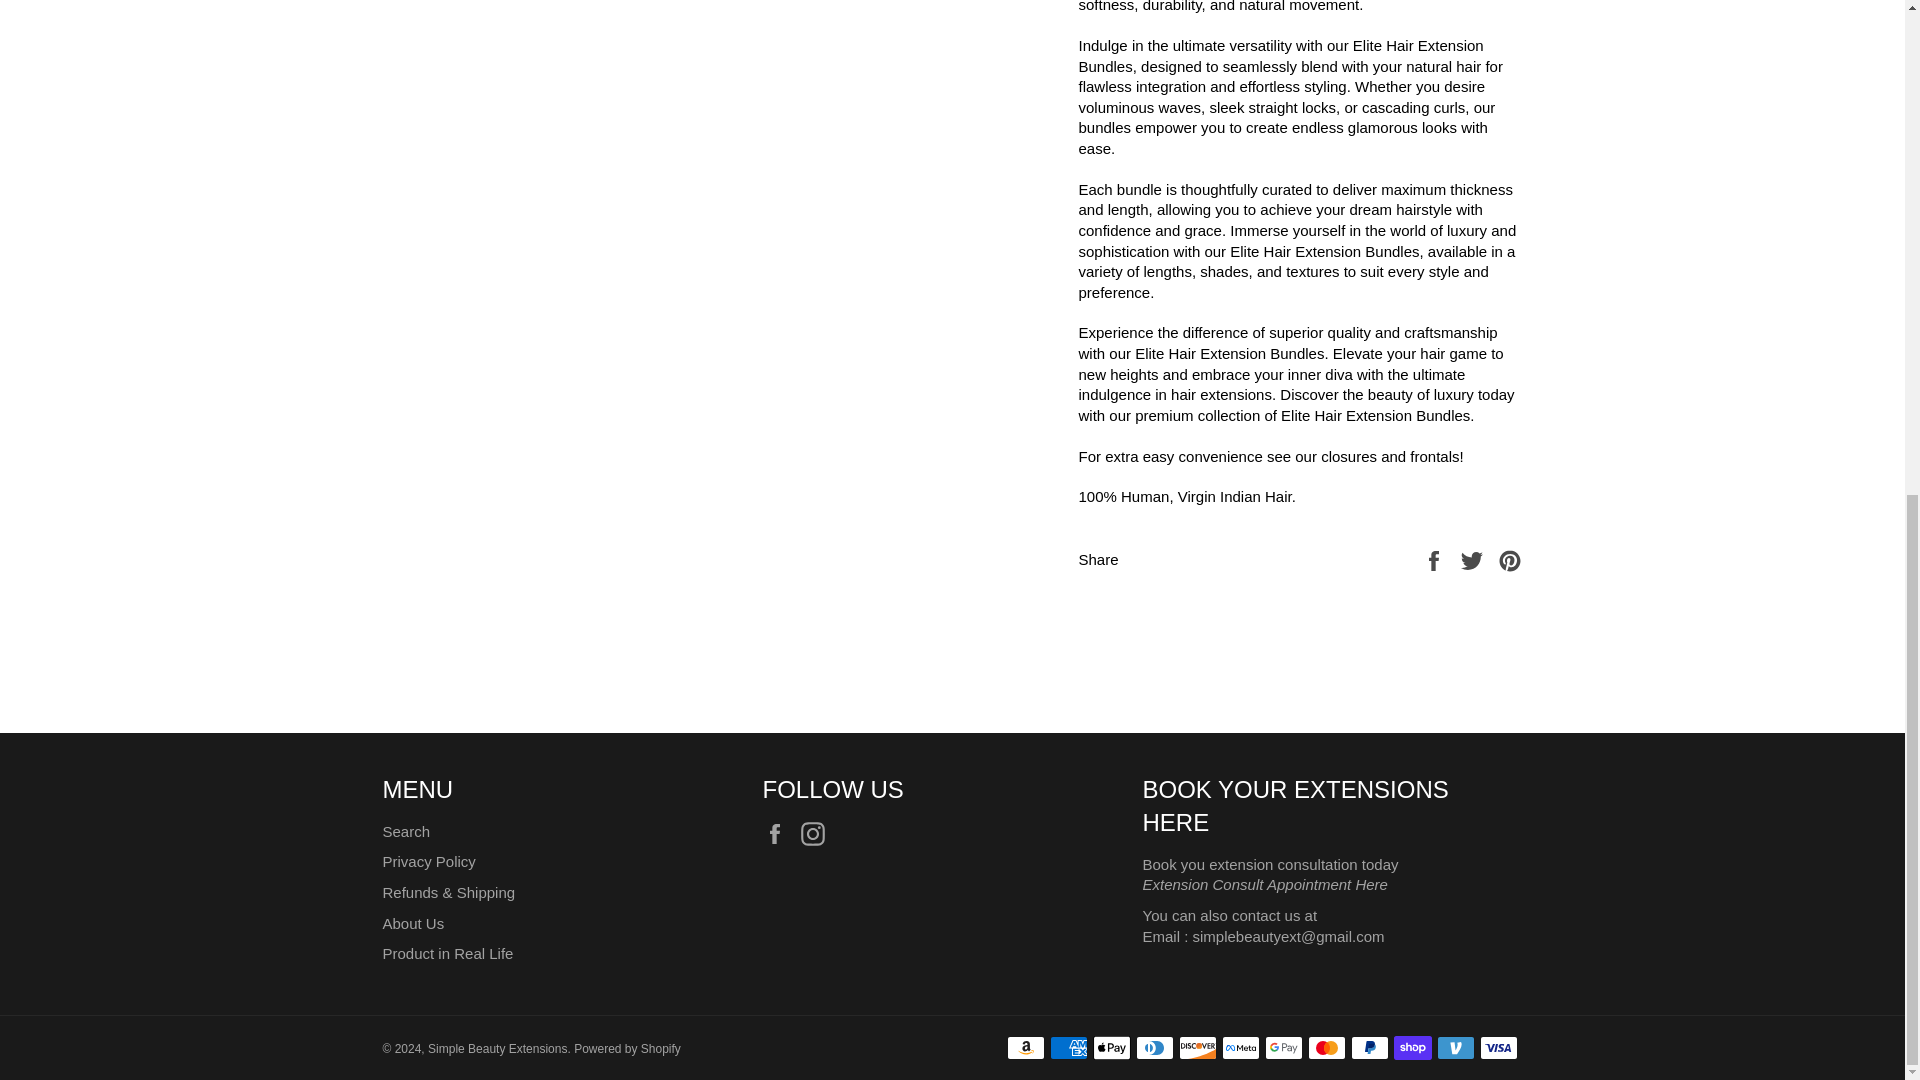 This screenshot has width=1920, height=1080. I want to click on Share on Facebook, so click(1436, 559).